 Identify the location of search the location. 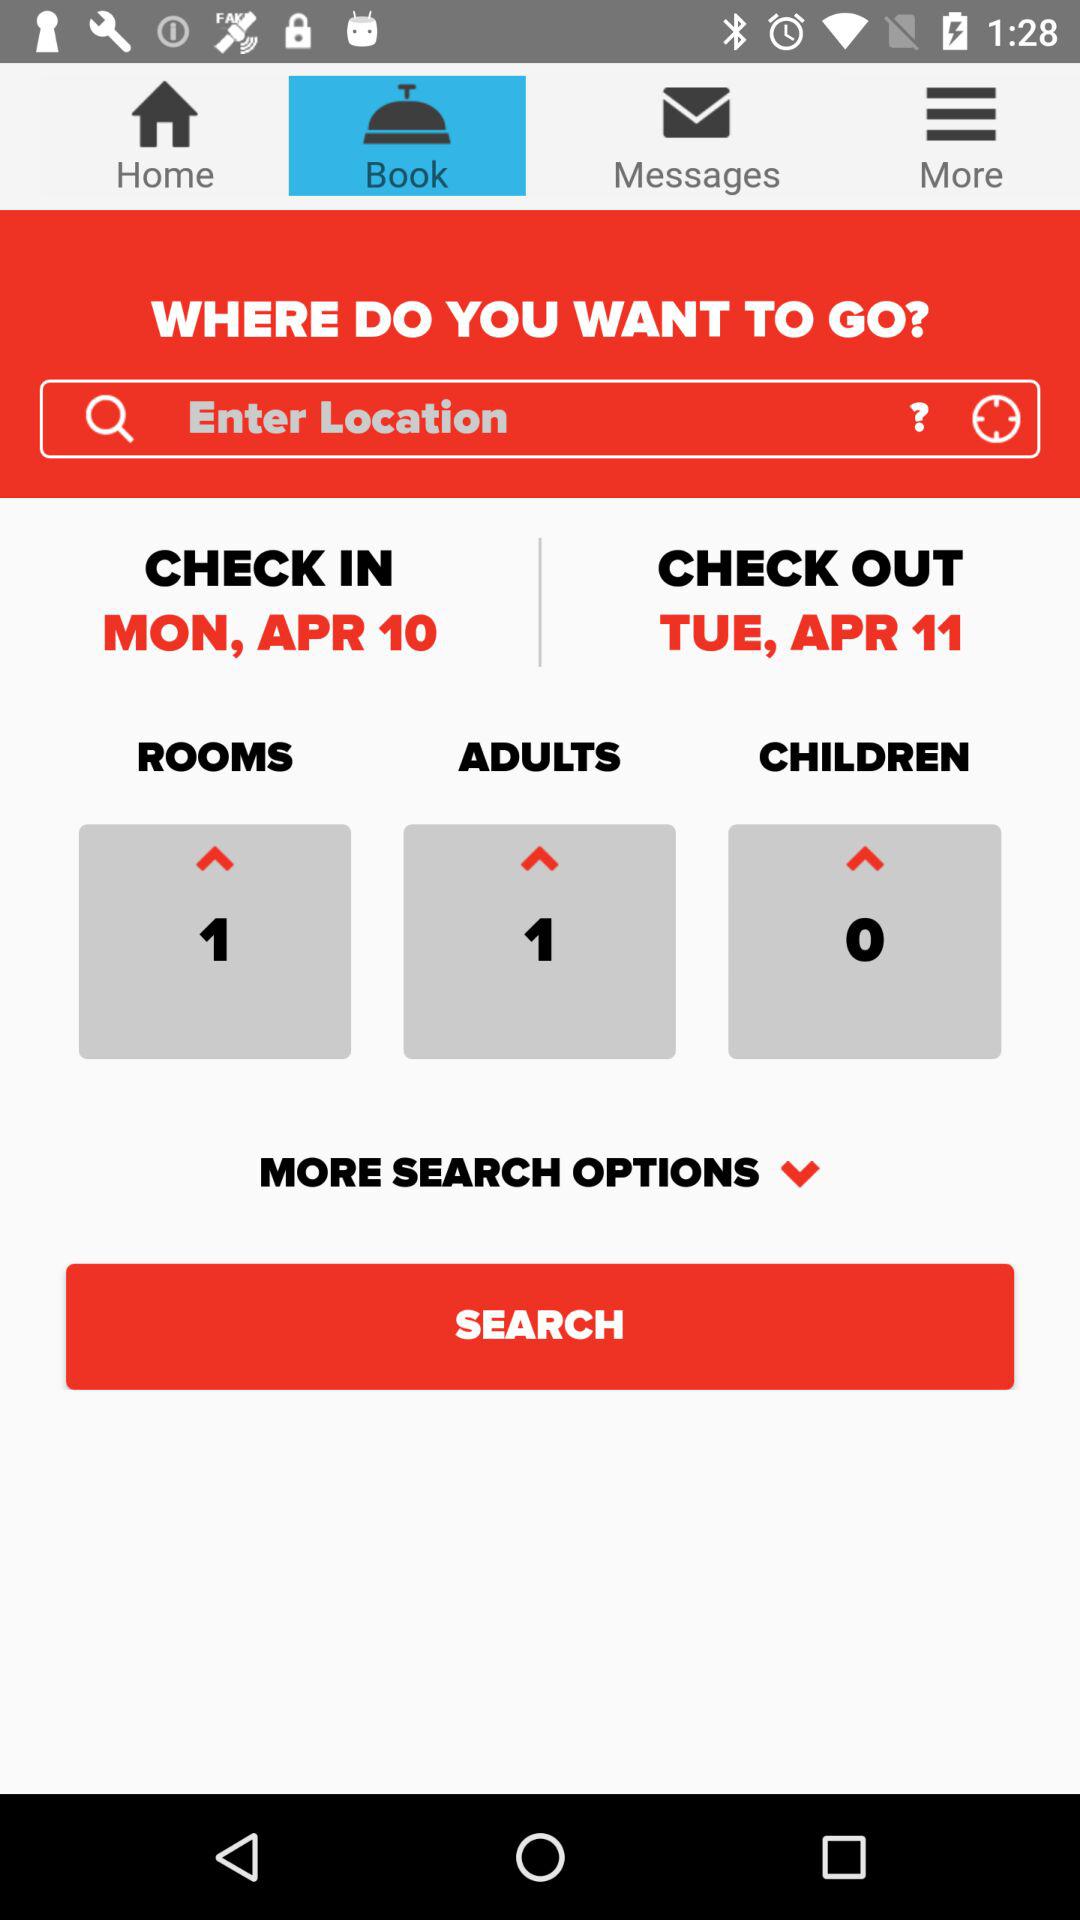
(109, 418).